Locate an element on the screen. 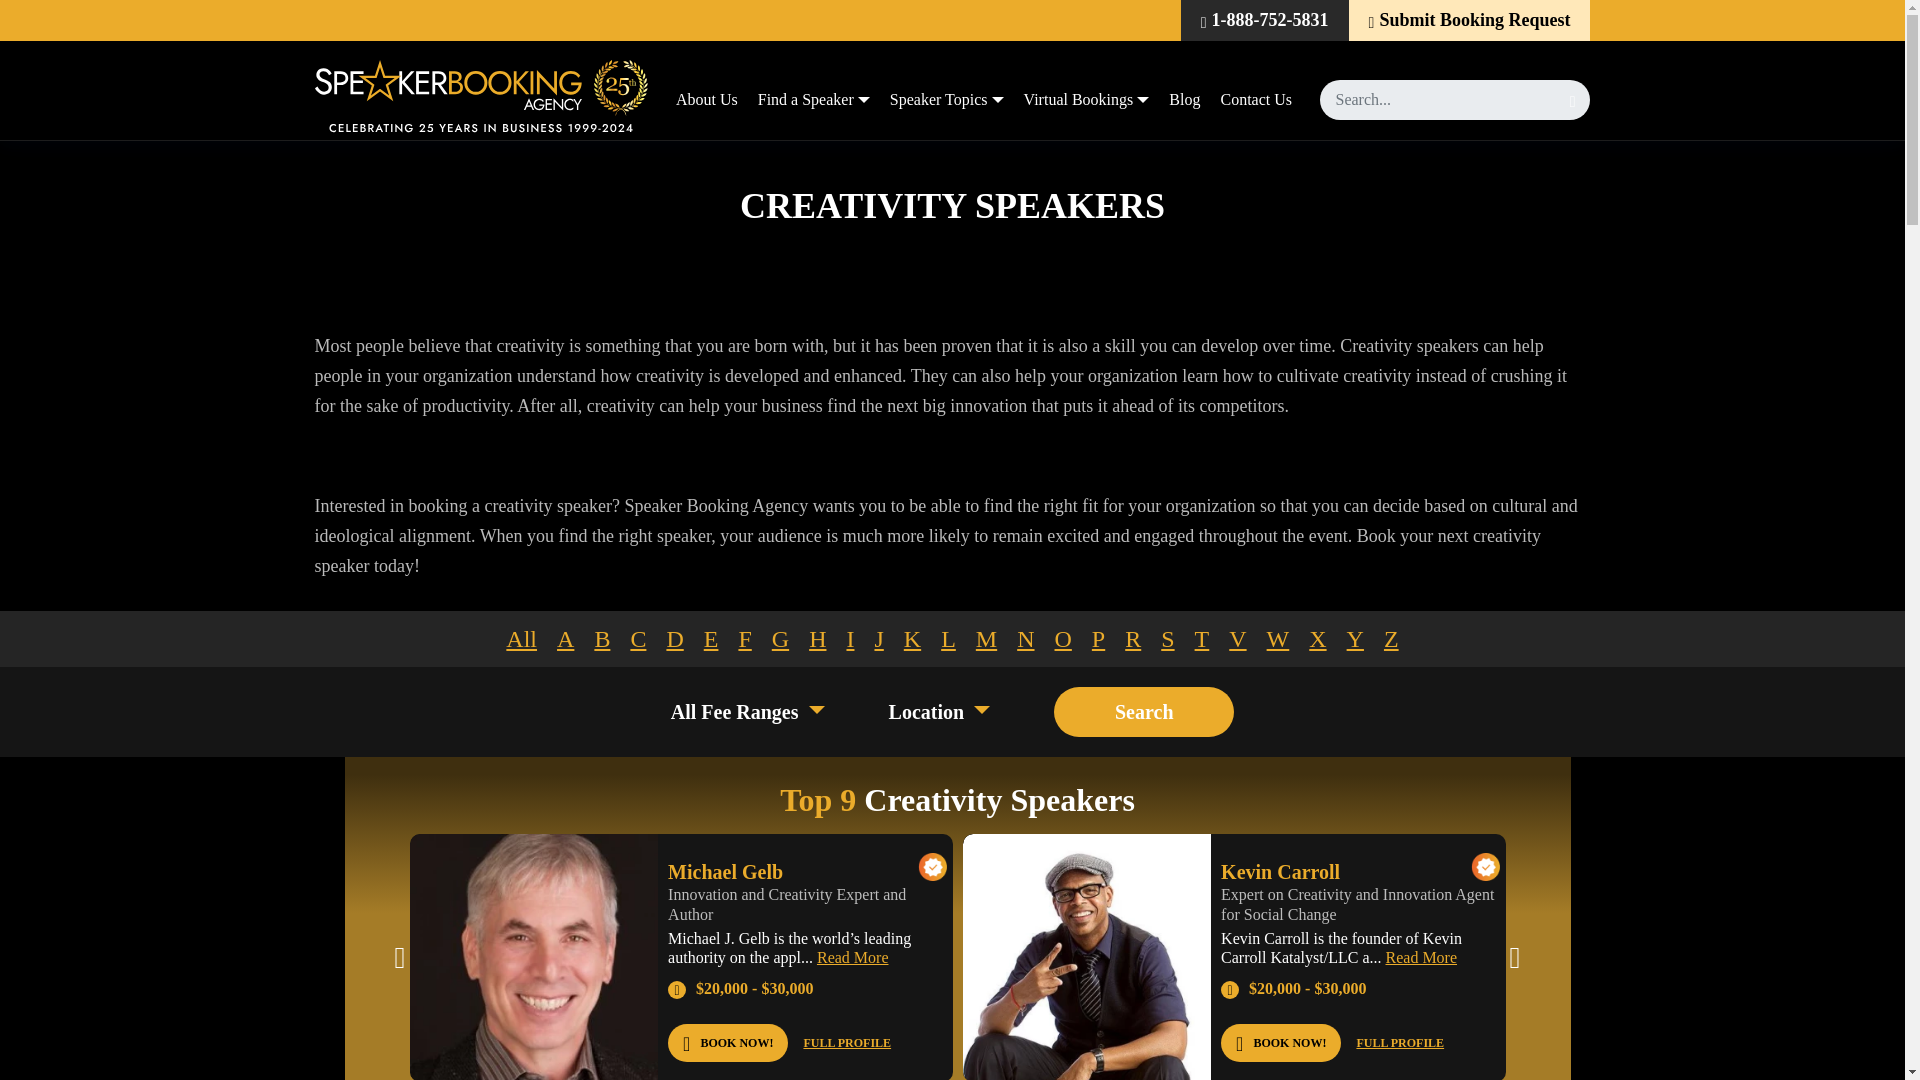 This screenshot has width=1920, height=1080. About Us is located at coordinates (707, 100).